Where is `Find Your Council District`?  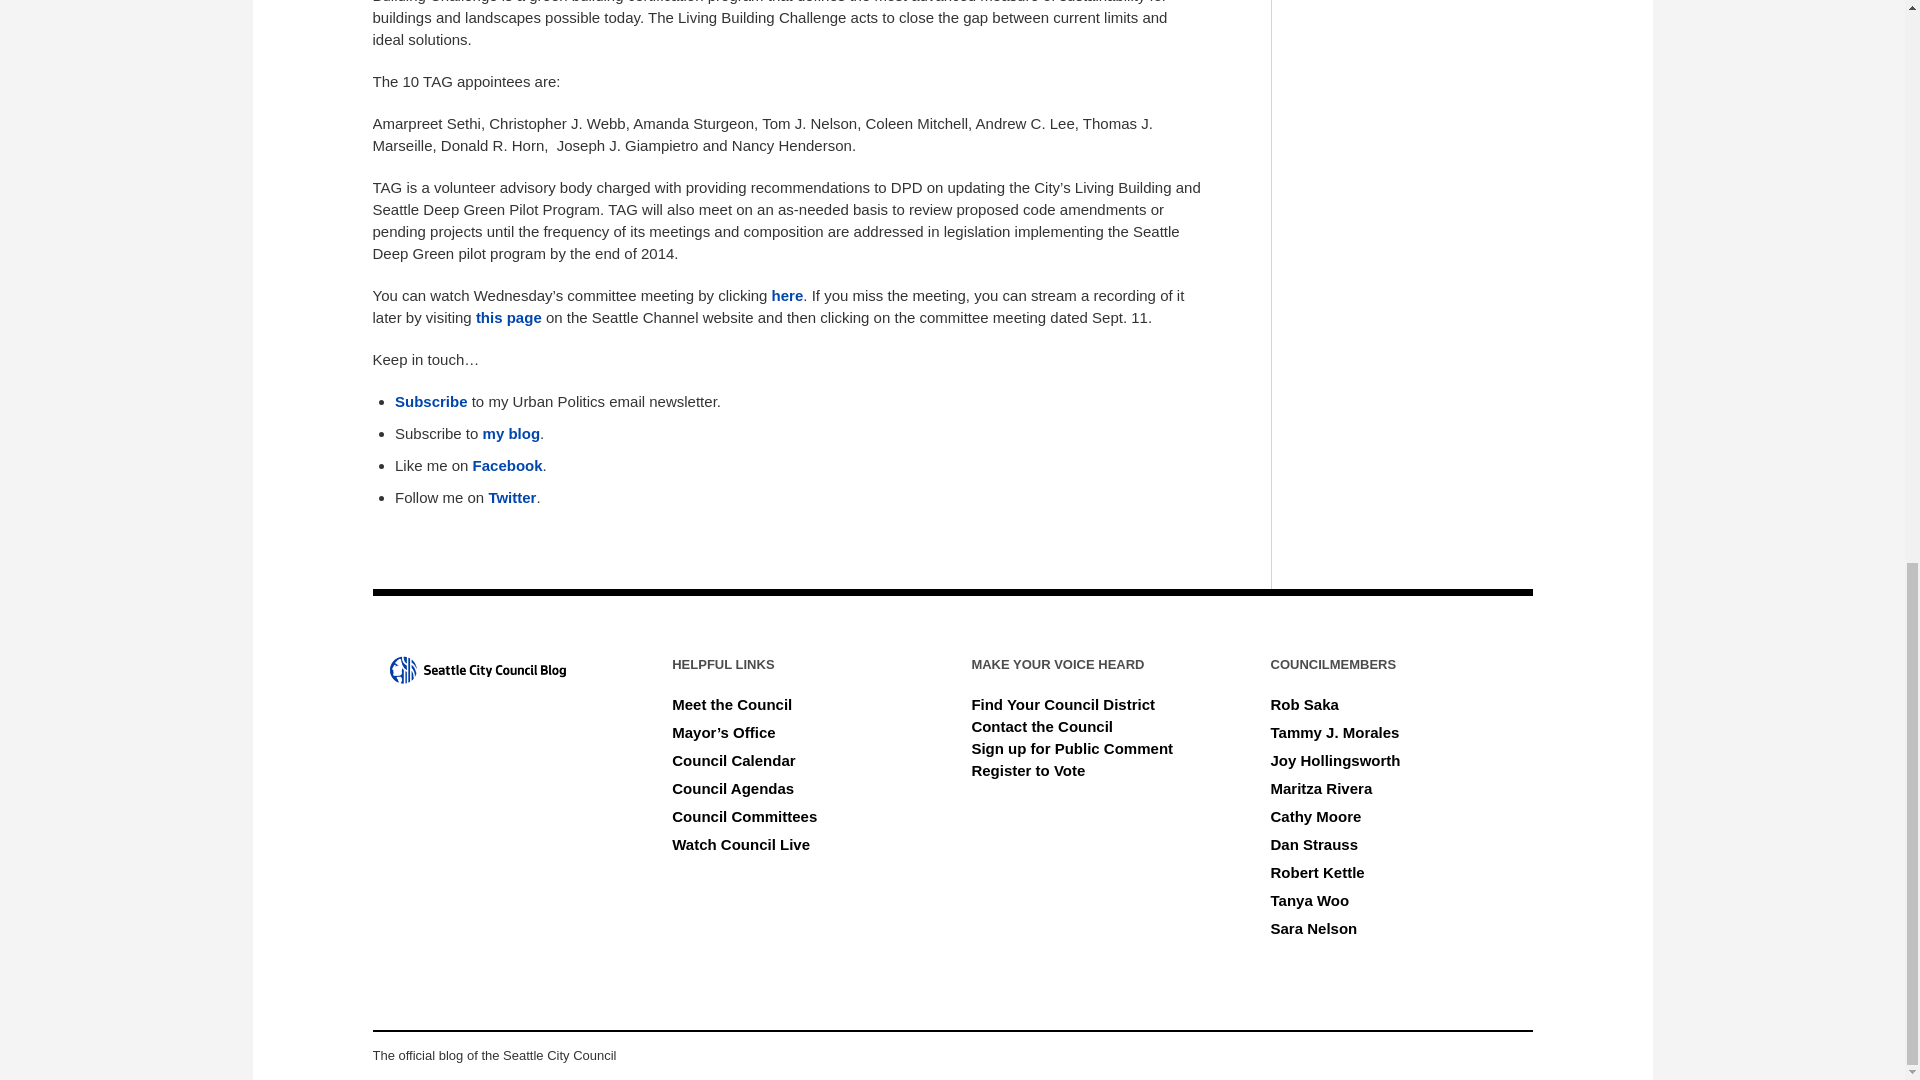 Find Your Council District is located at coordinates (1063, 704).